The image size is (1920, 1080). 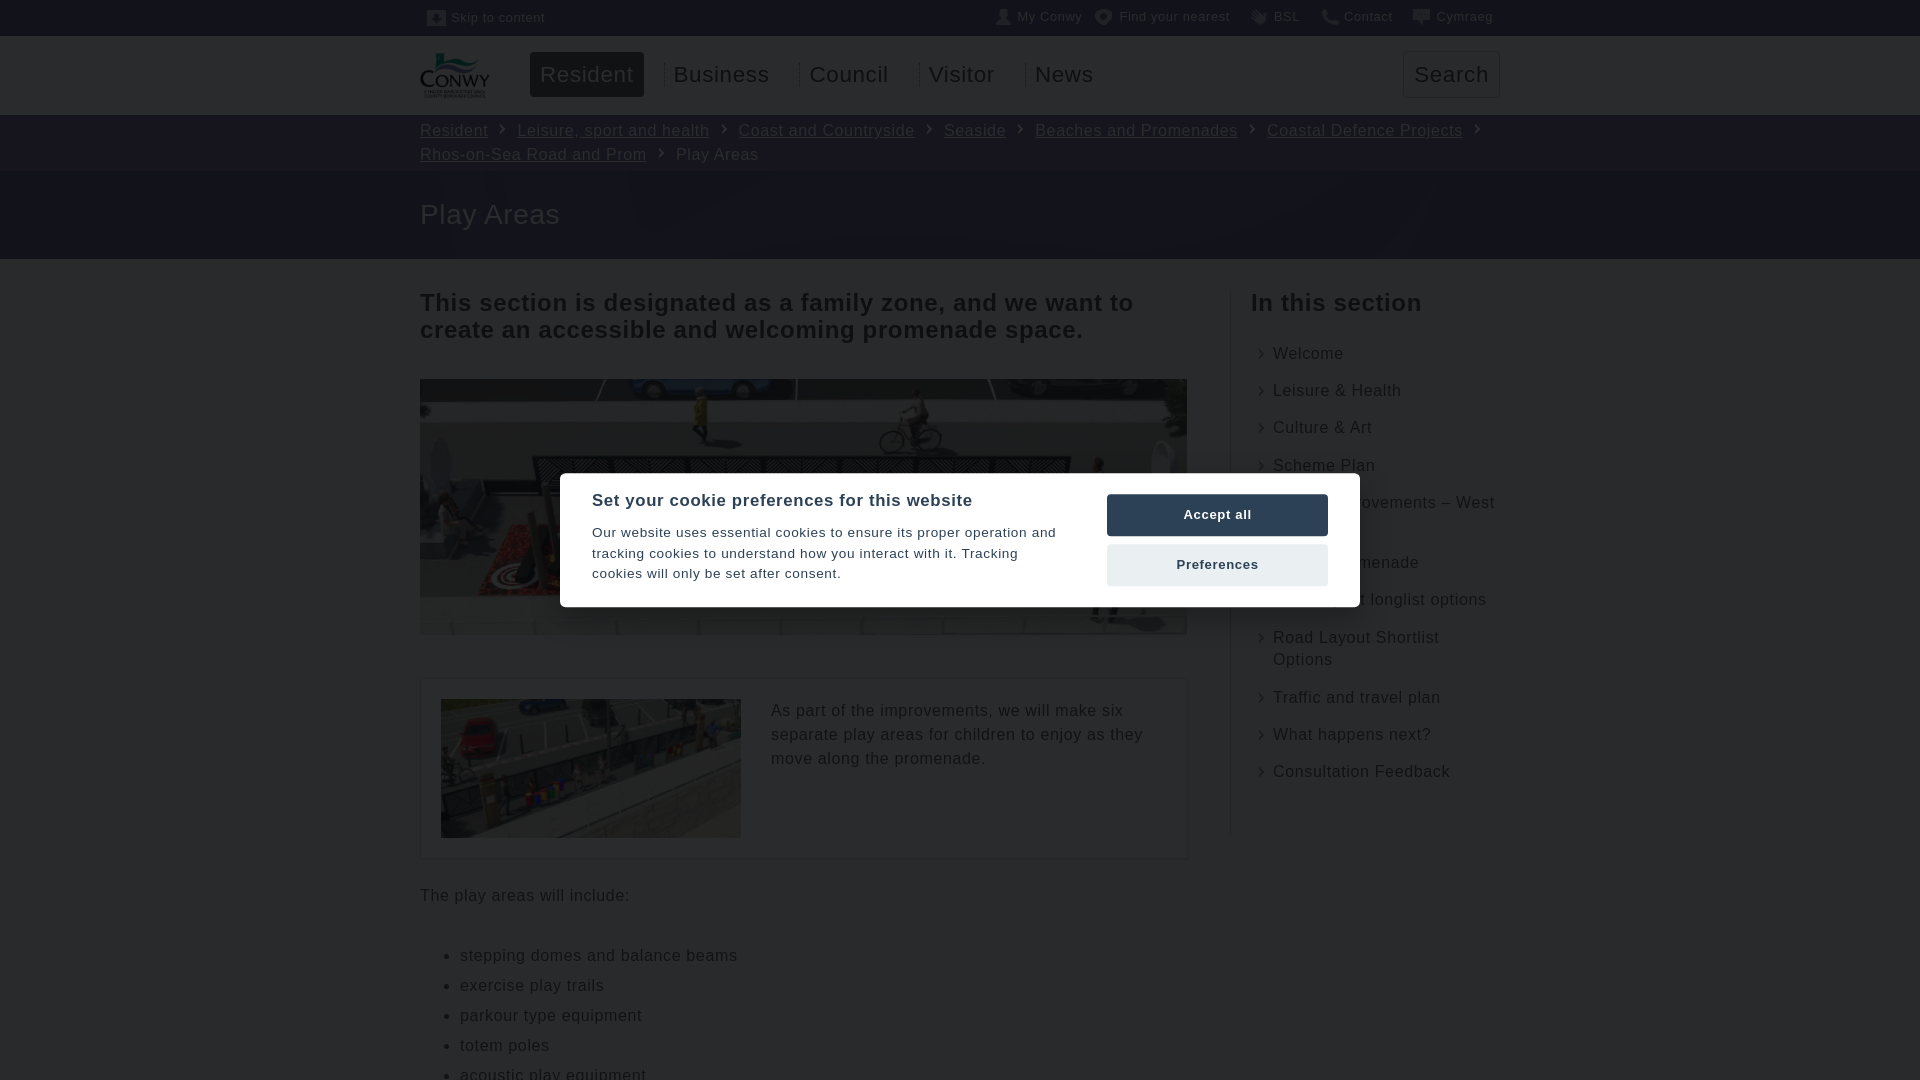 I want to click on Contact, so click(x=1356, y=16).